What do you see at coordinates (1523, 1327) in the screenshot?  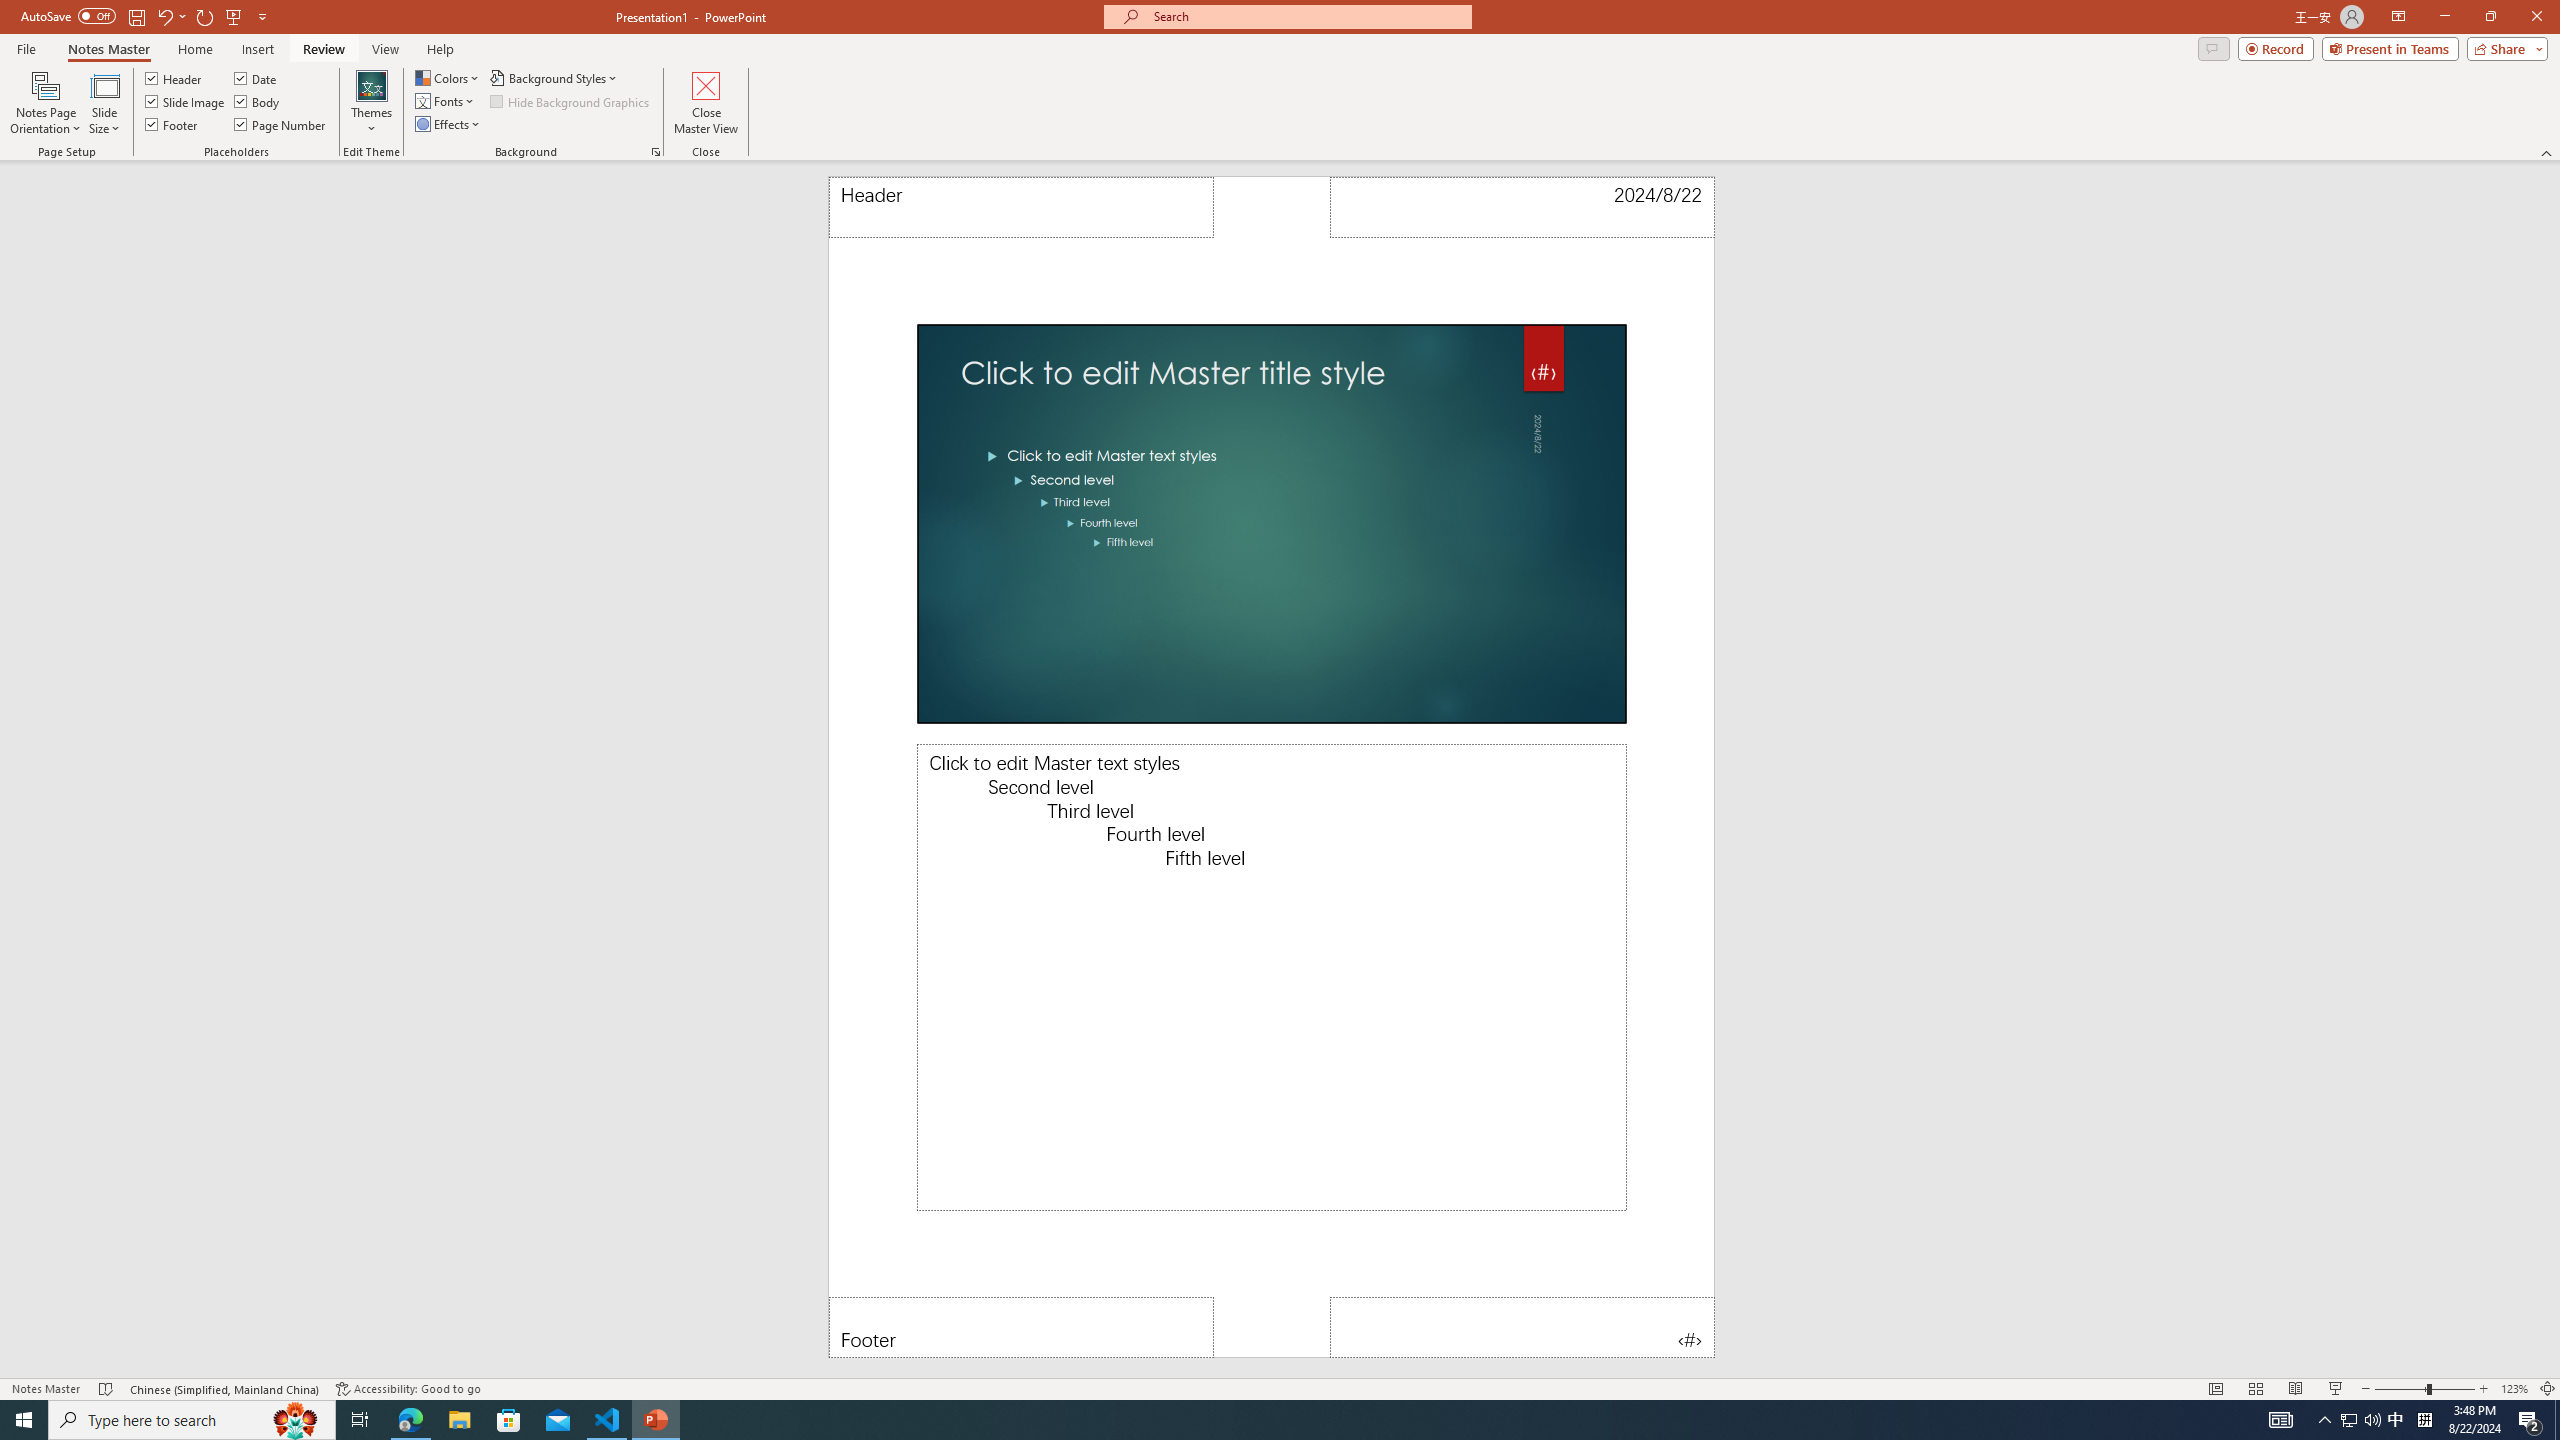 I see `Page Number` at bounding box center [1523, 1327].